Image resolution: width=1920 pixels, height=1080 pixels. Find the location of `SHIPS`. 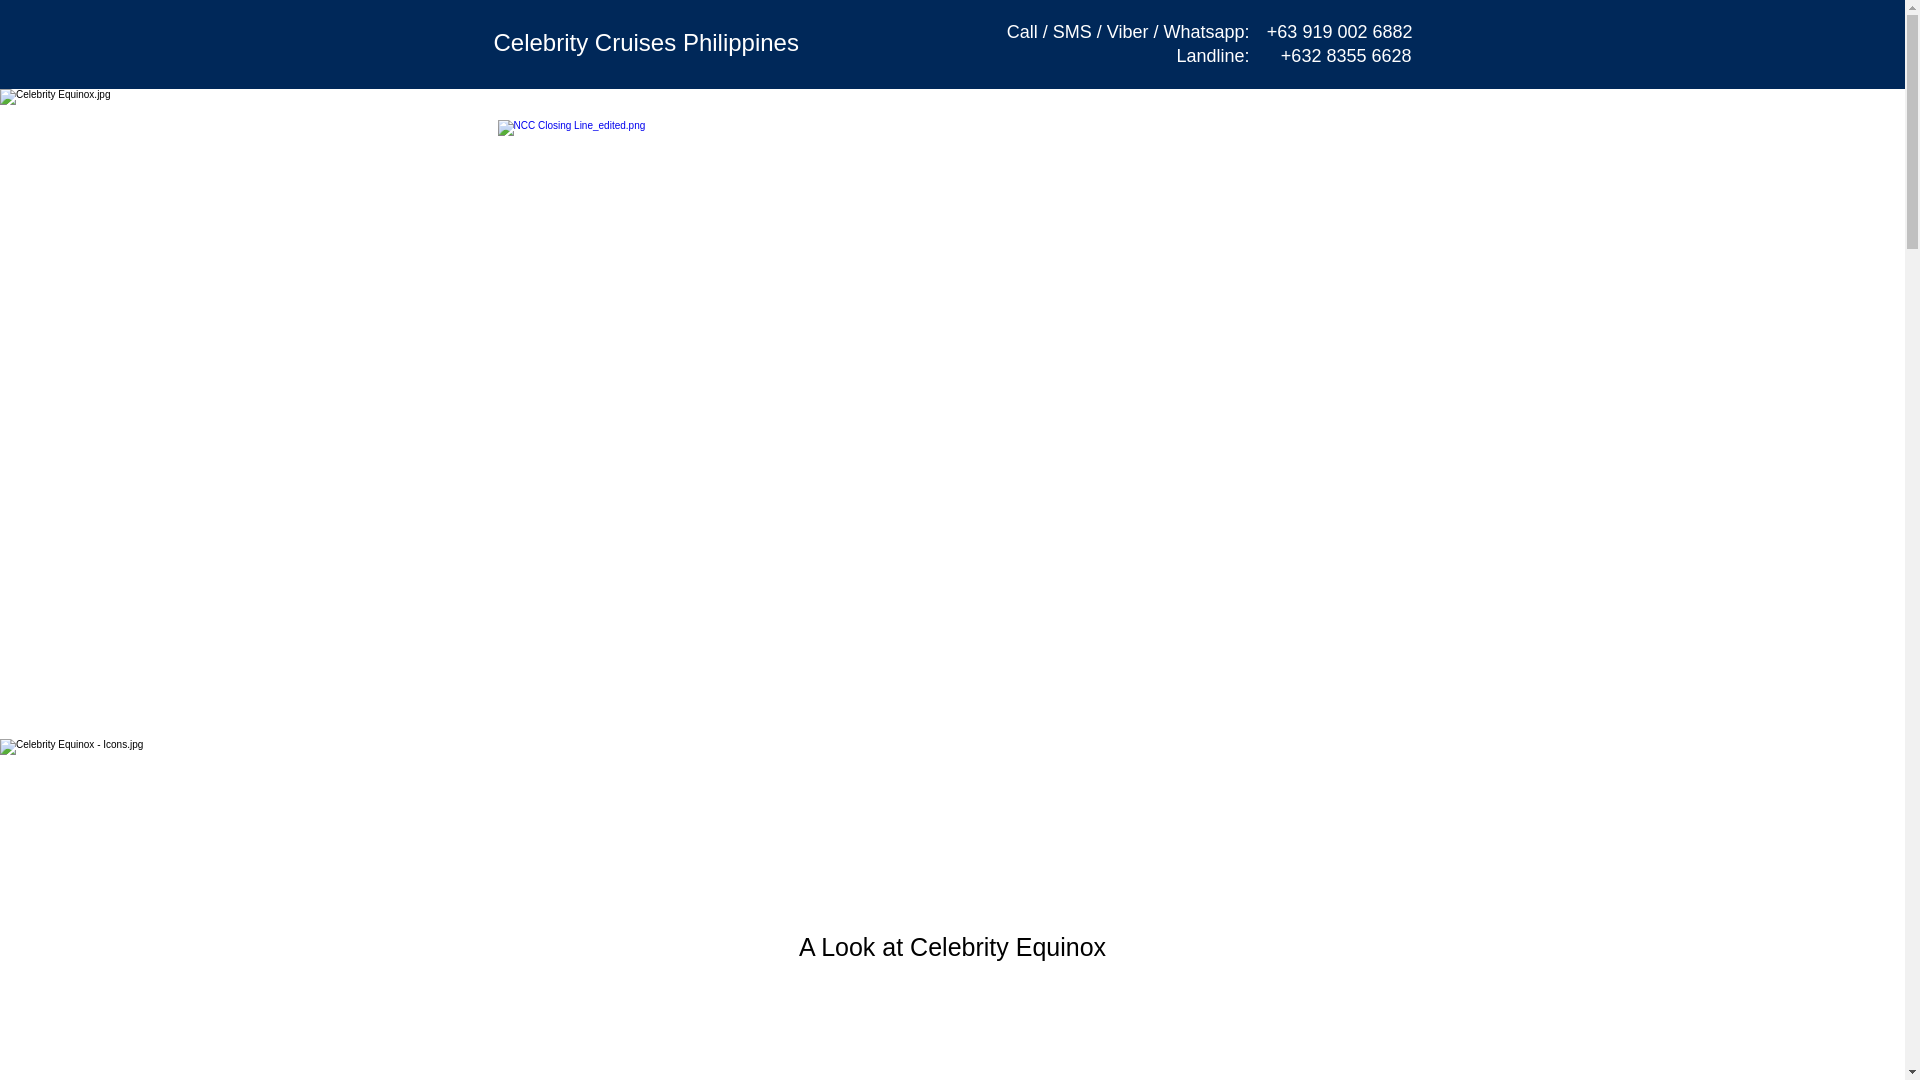

SHIPS is located at coordinates (1072, 150).